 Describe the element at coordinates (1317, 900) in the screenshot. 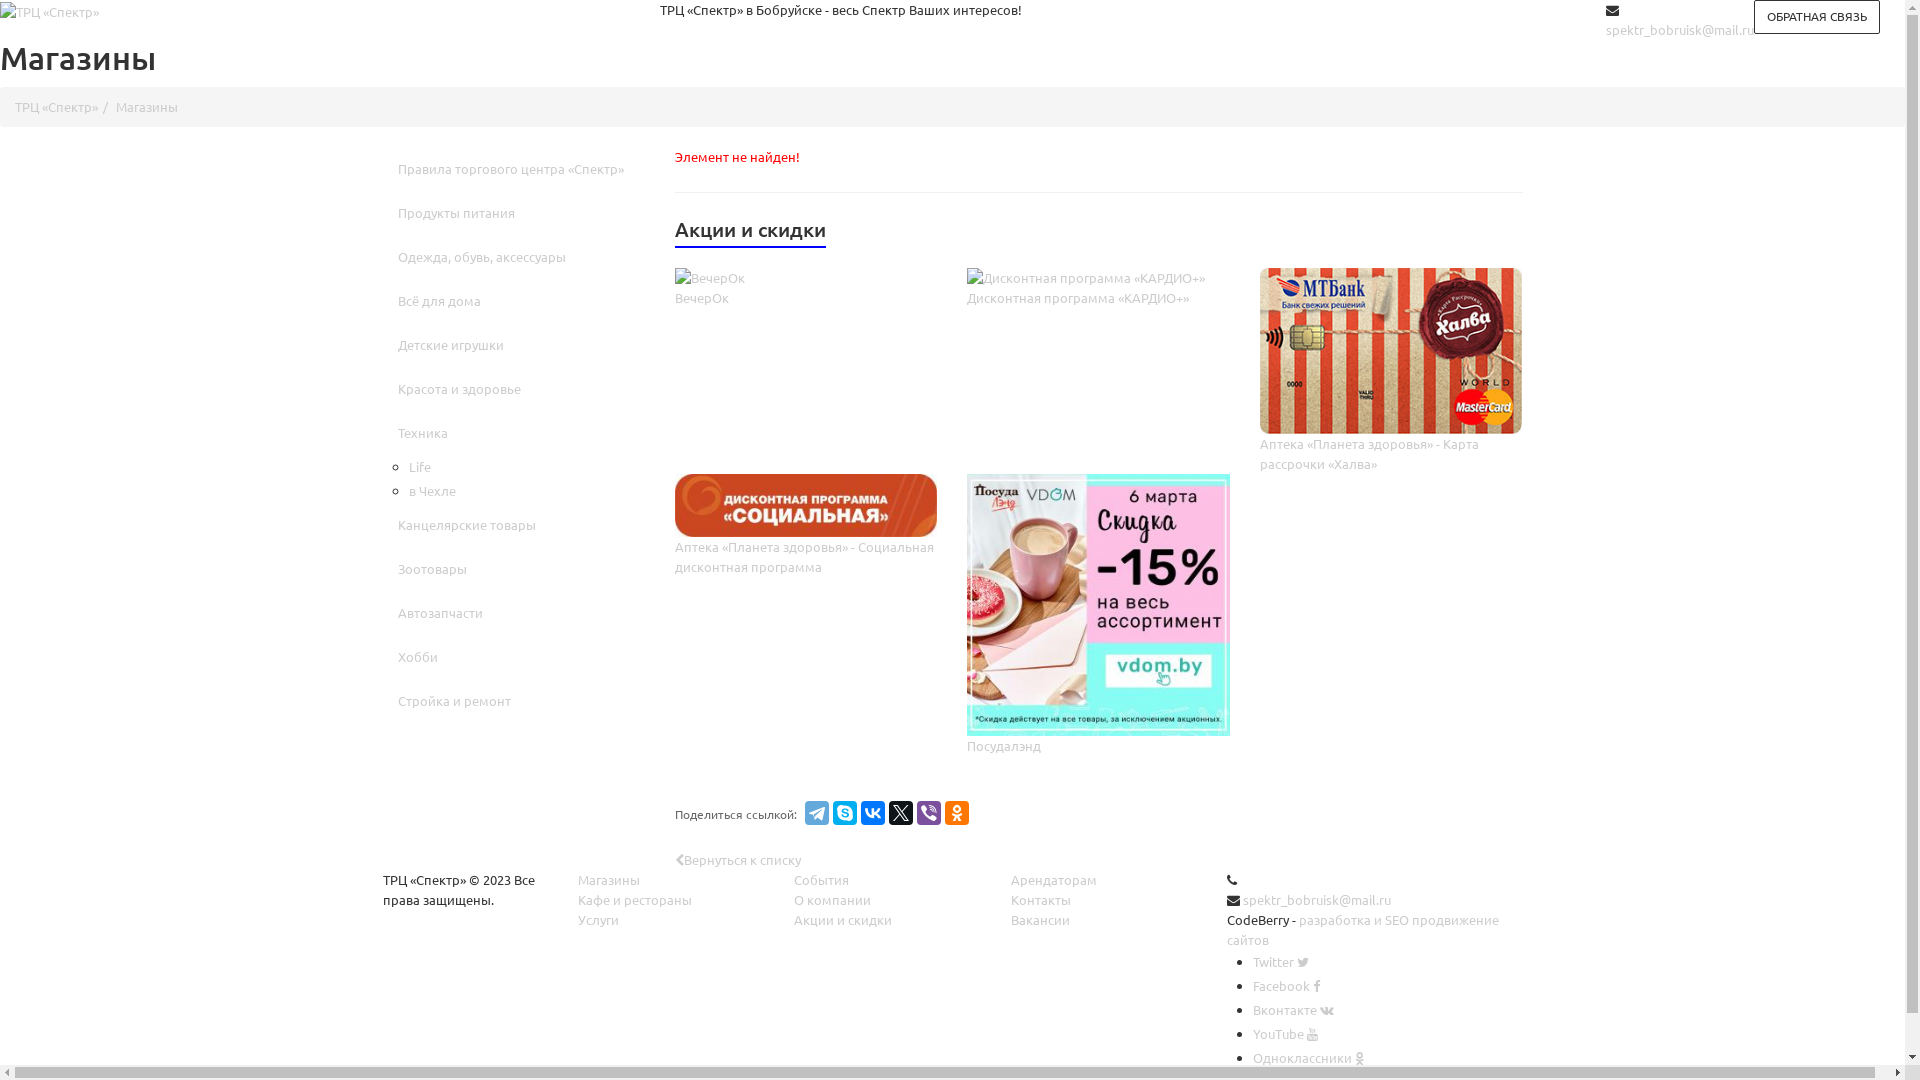

I see `spektr_bobruisk@mail.ru` at that location.